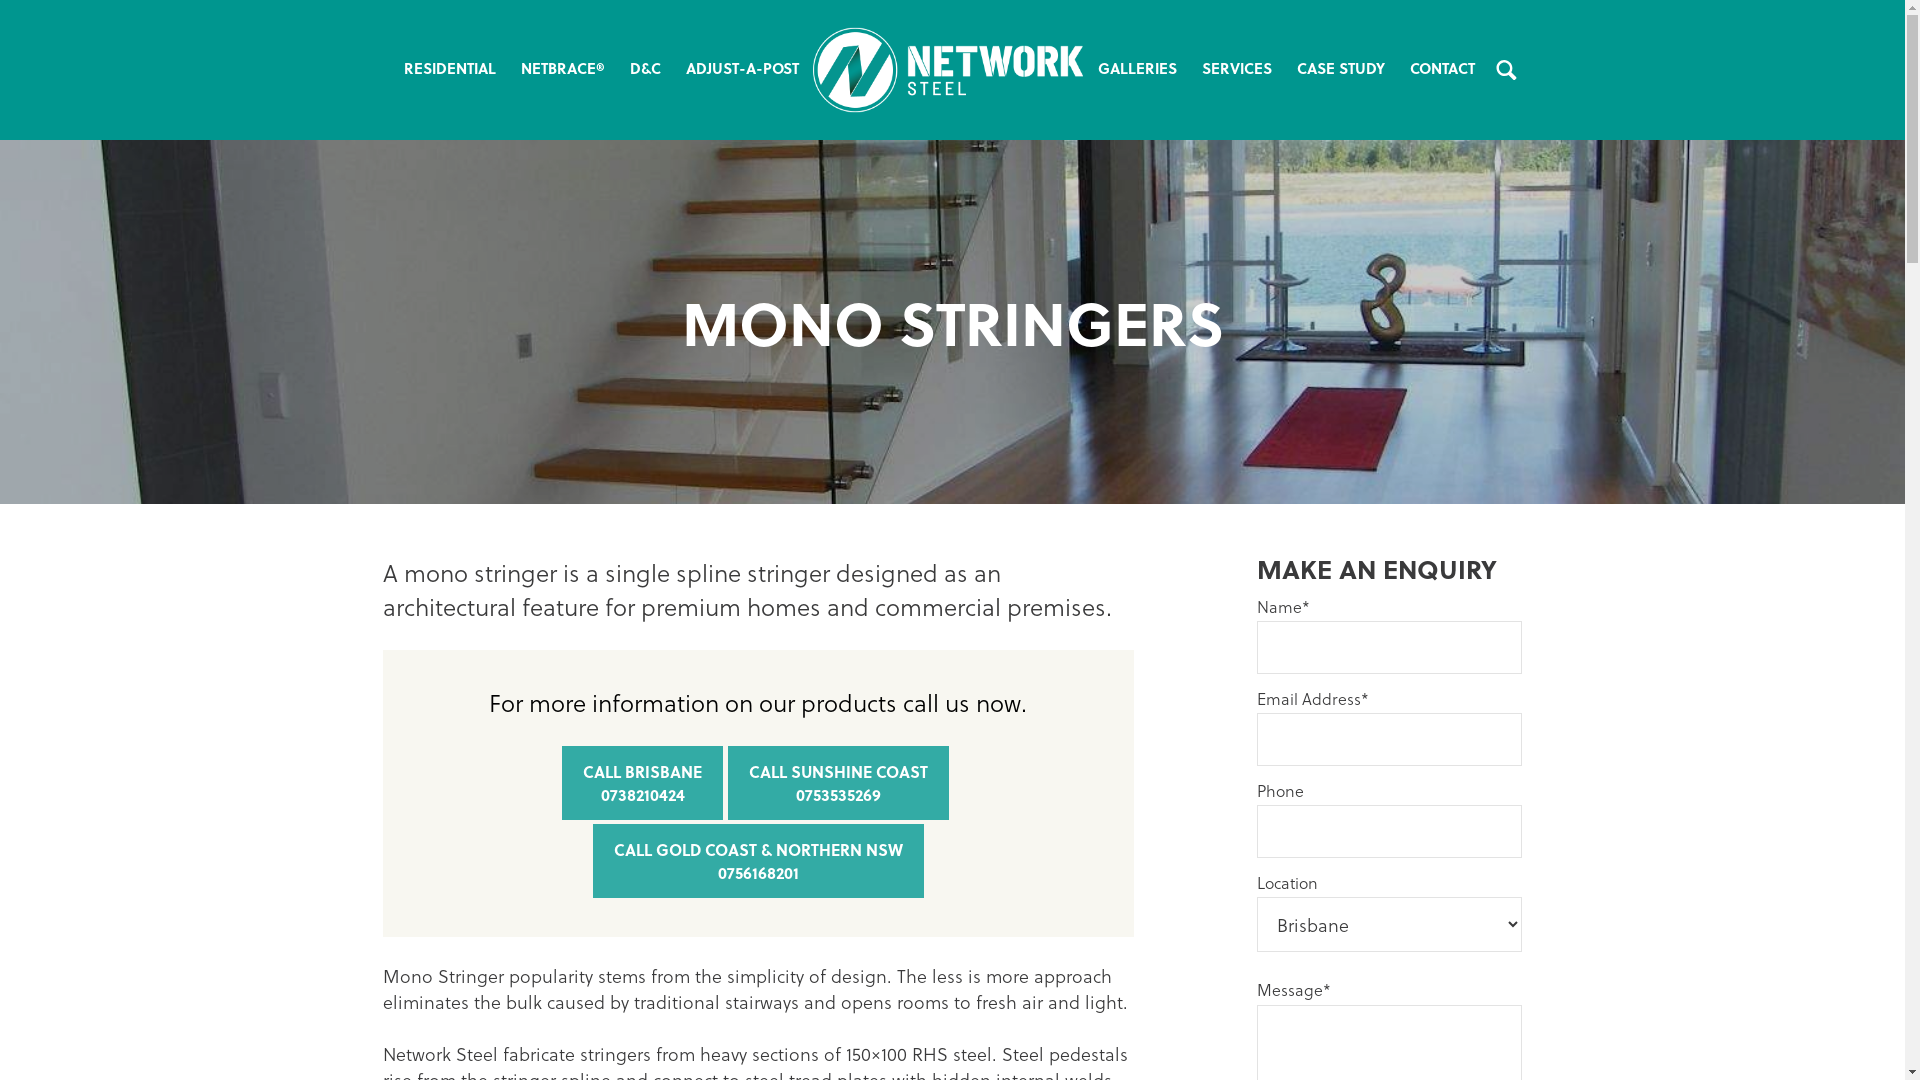  I want to click on SERVICES, so click(1236, 69).